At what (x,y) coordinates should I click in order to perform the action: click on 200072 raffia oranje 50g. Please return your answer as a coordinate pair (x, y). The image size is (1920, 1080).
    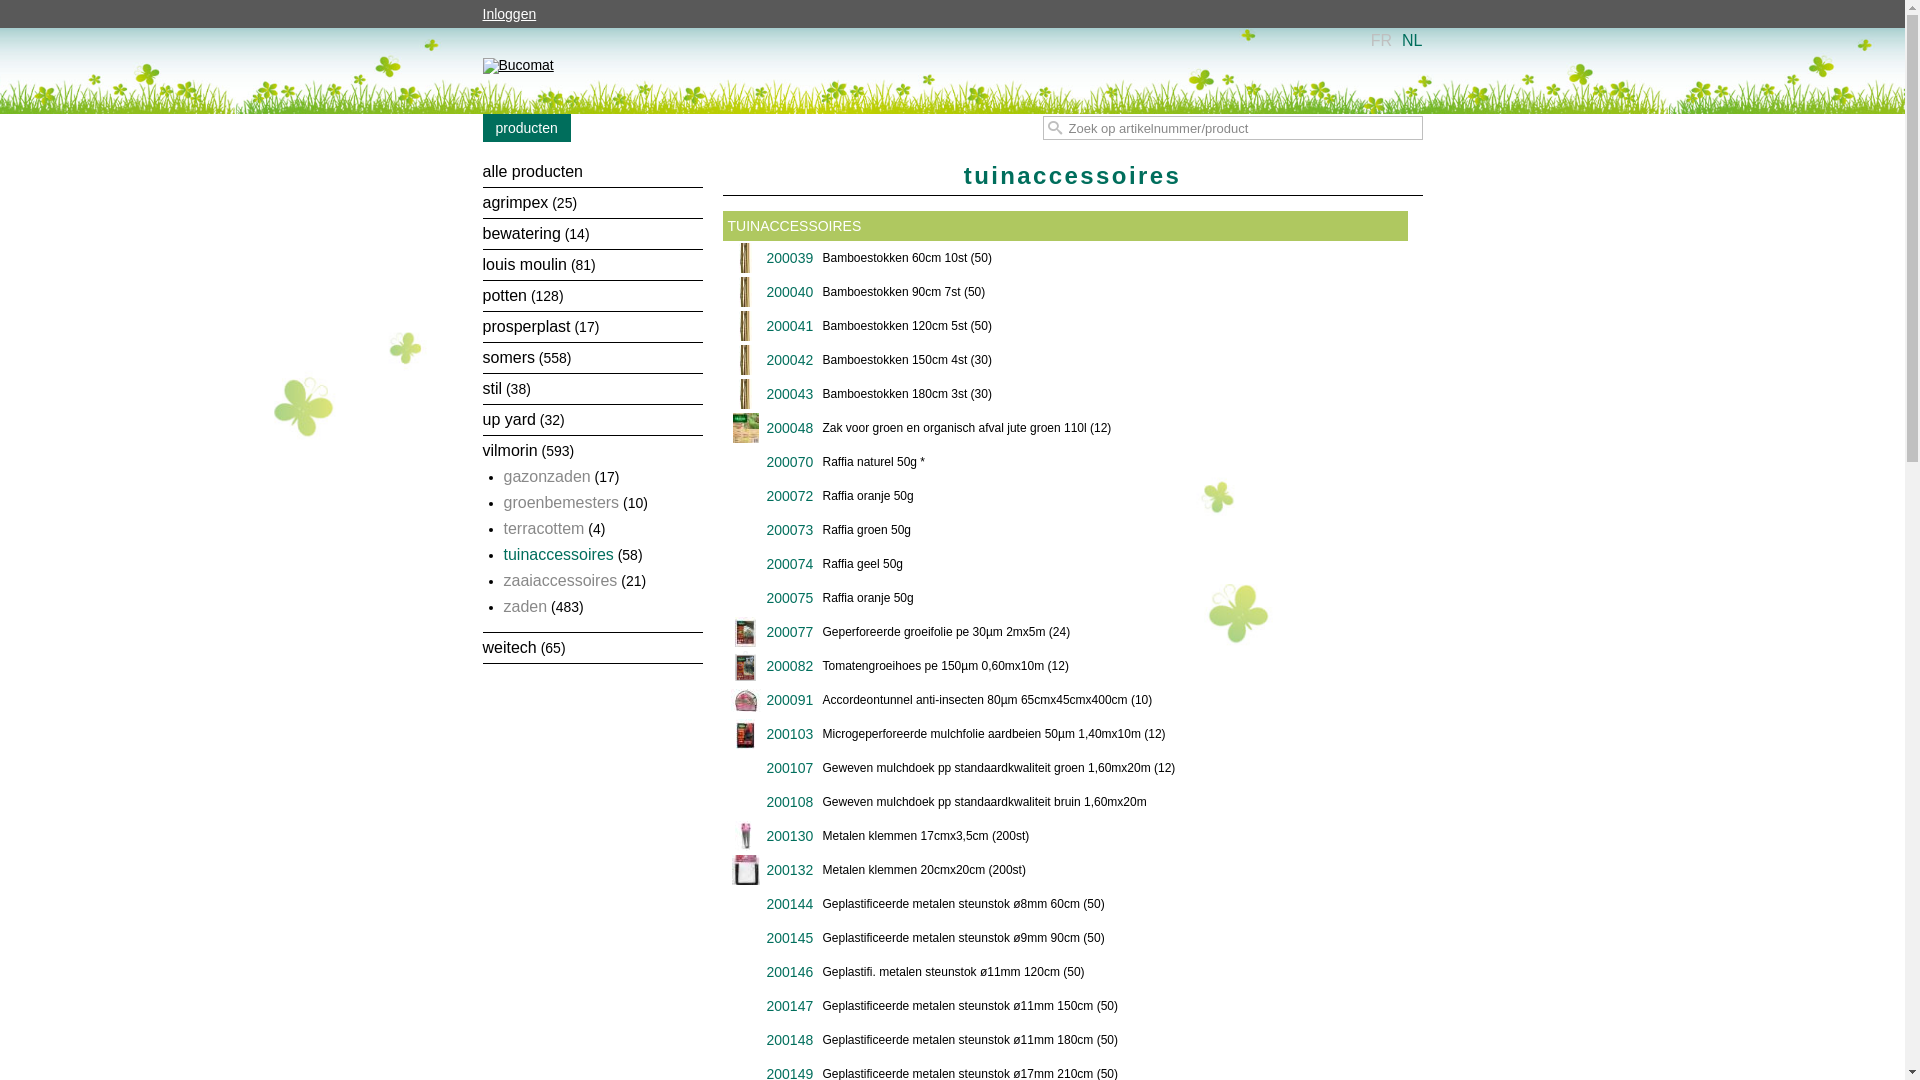
    Looking at the image, I should click on (1066, 496).